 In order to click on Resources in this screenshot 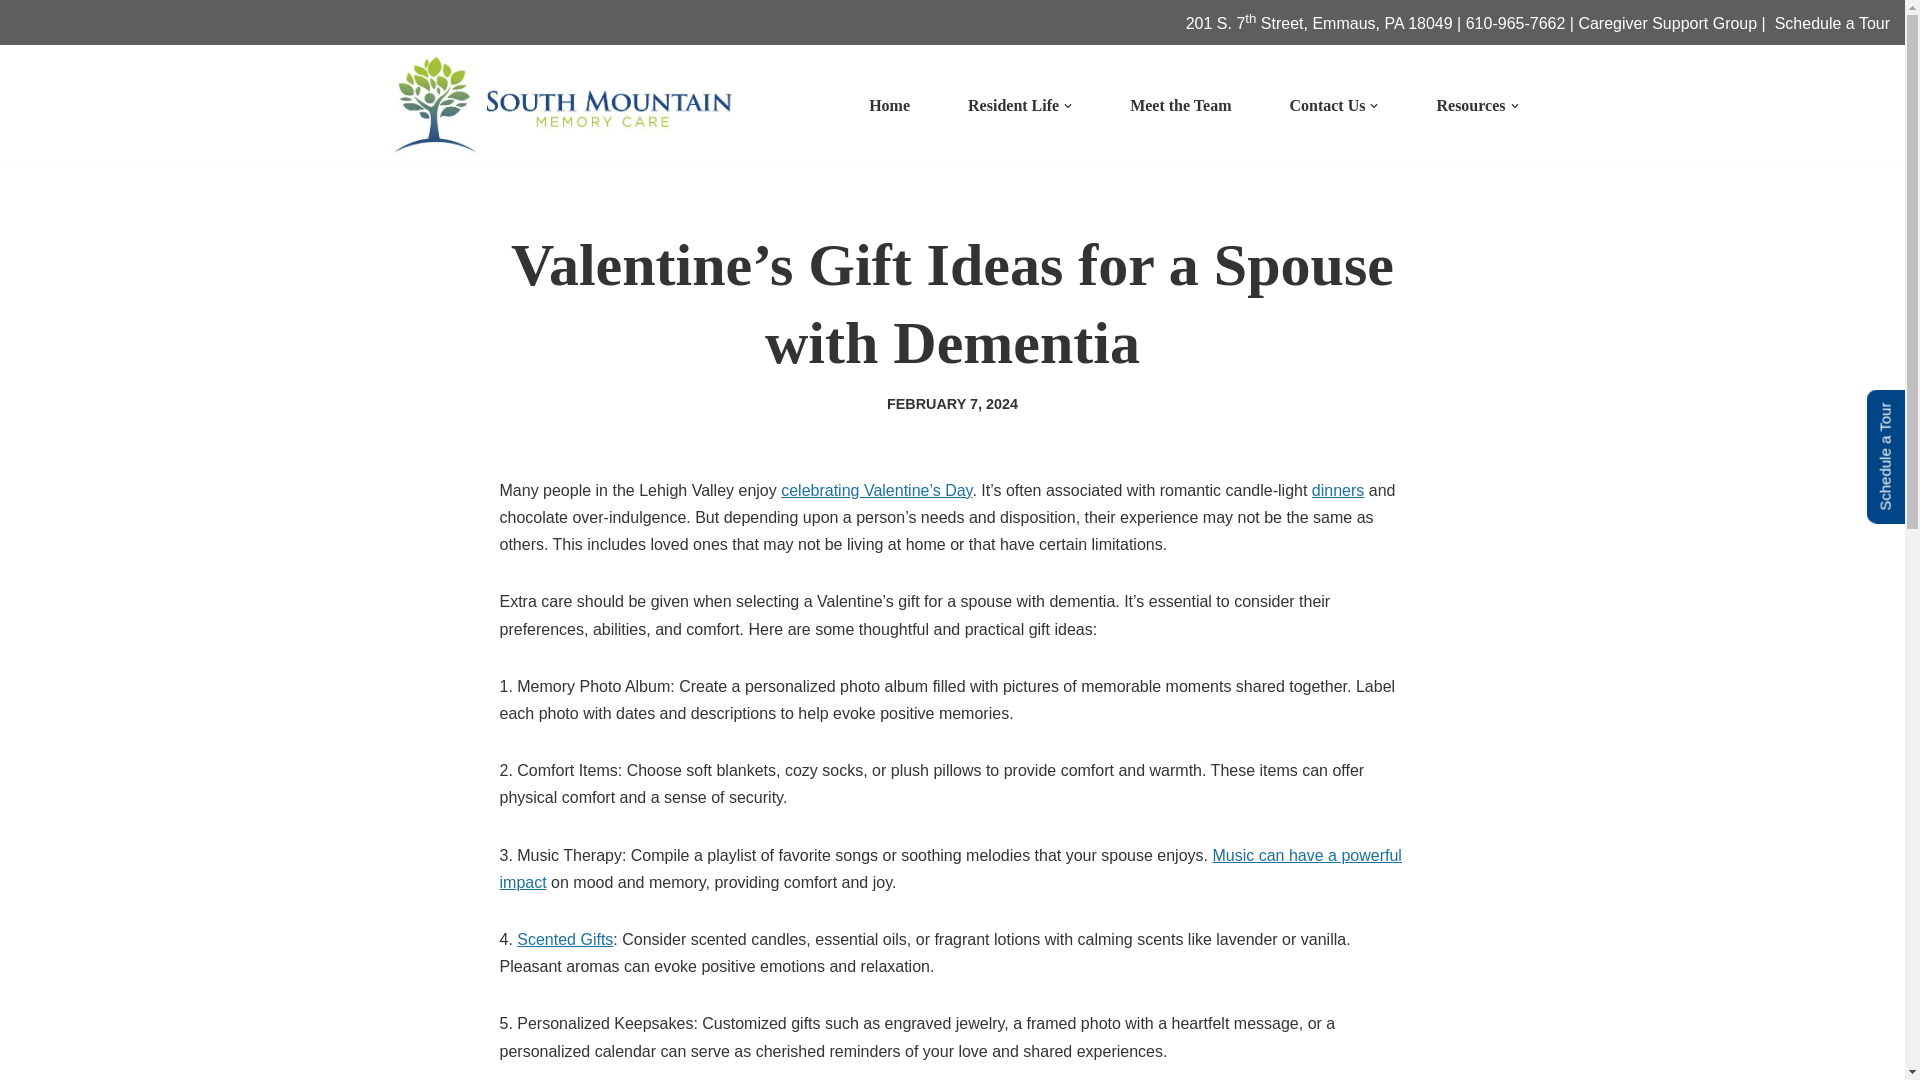, I will do `click(1470, 104)`.